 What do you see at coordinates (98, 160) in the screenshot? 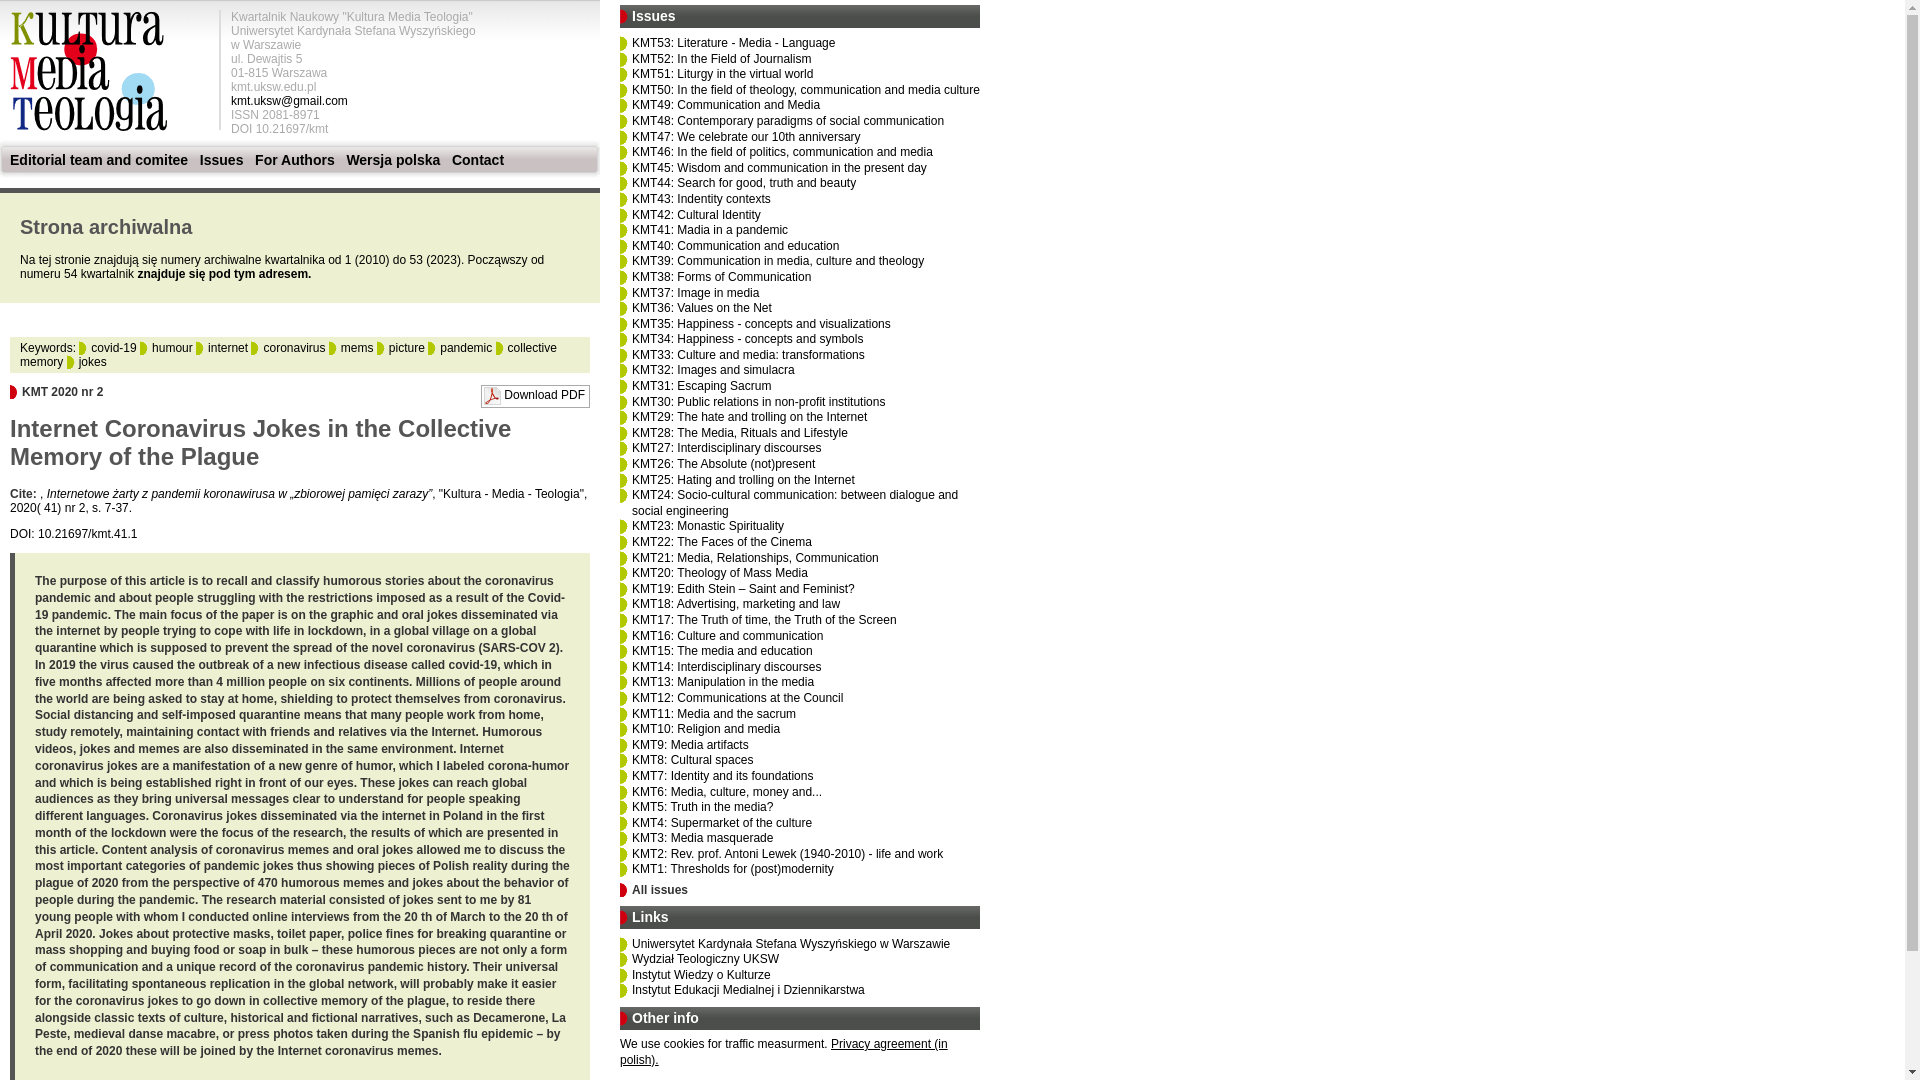
I see `Editorial team and comitee` at bounding box center [98, 160].